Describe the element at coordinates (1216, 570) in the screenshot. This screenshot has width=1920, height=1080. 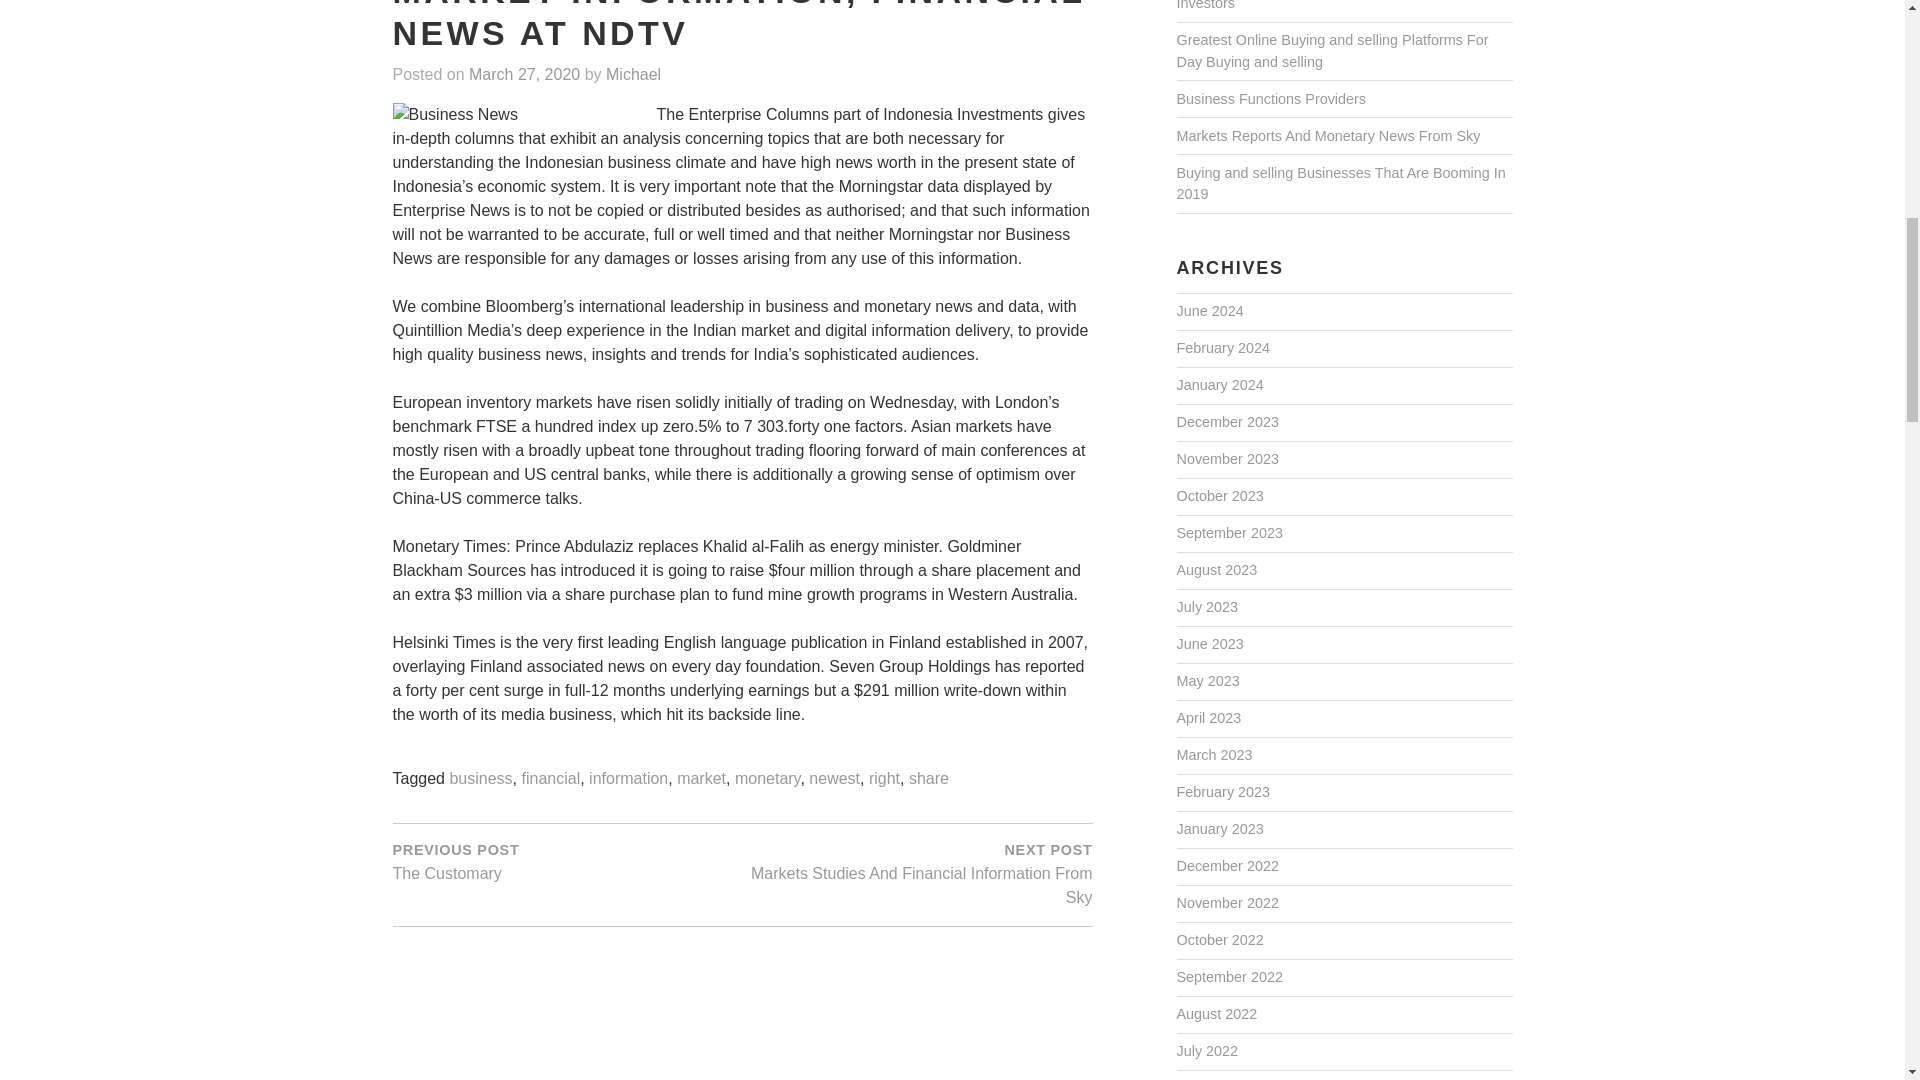
I see `August 2023` at that location.